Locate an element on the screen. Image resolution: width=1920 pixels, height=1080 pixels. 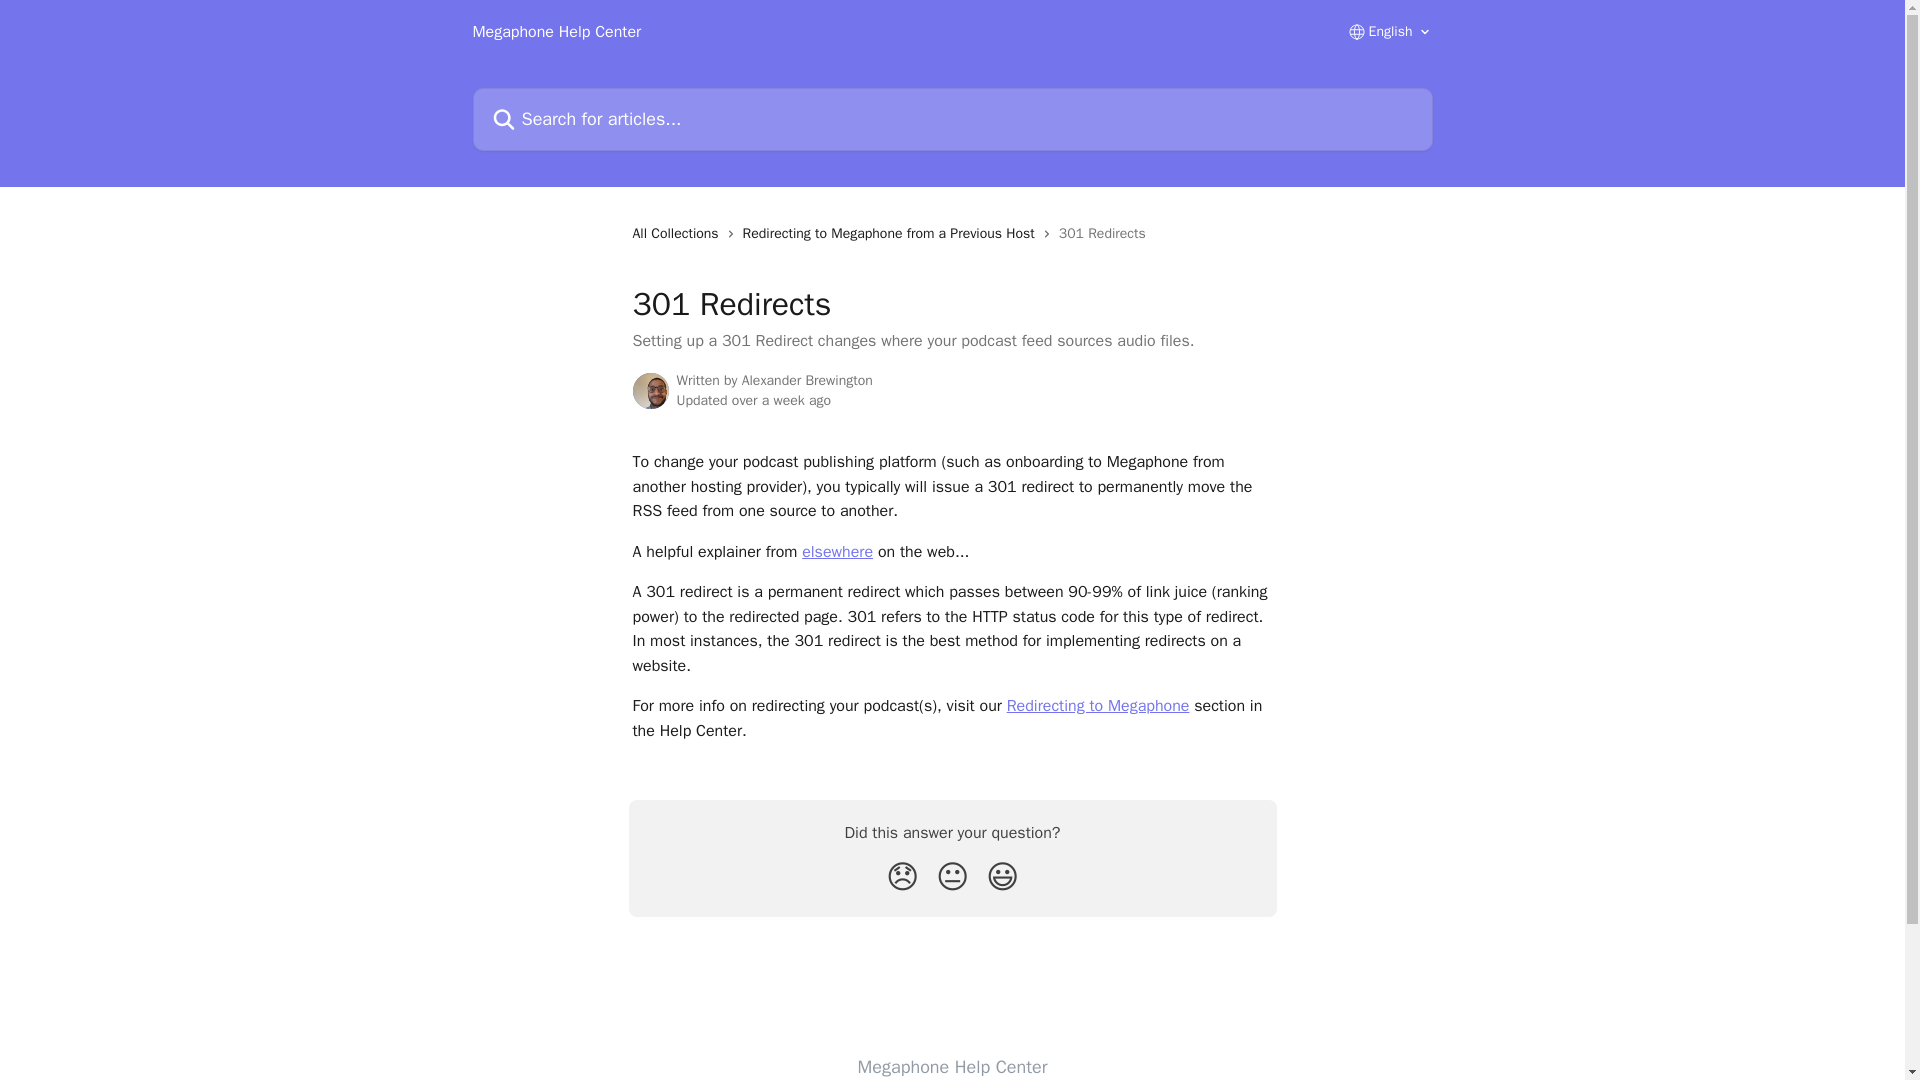
All Collections is located at coordinates (678, 234).